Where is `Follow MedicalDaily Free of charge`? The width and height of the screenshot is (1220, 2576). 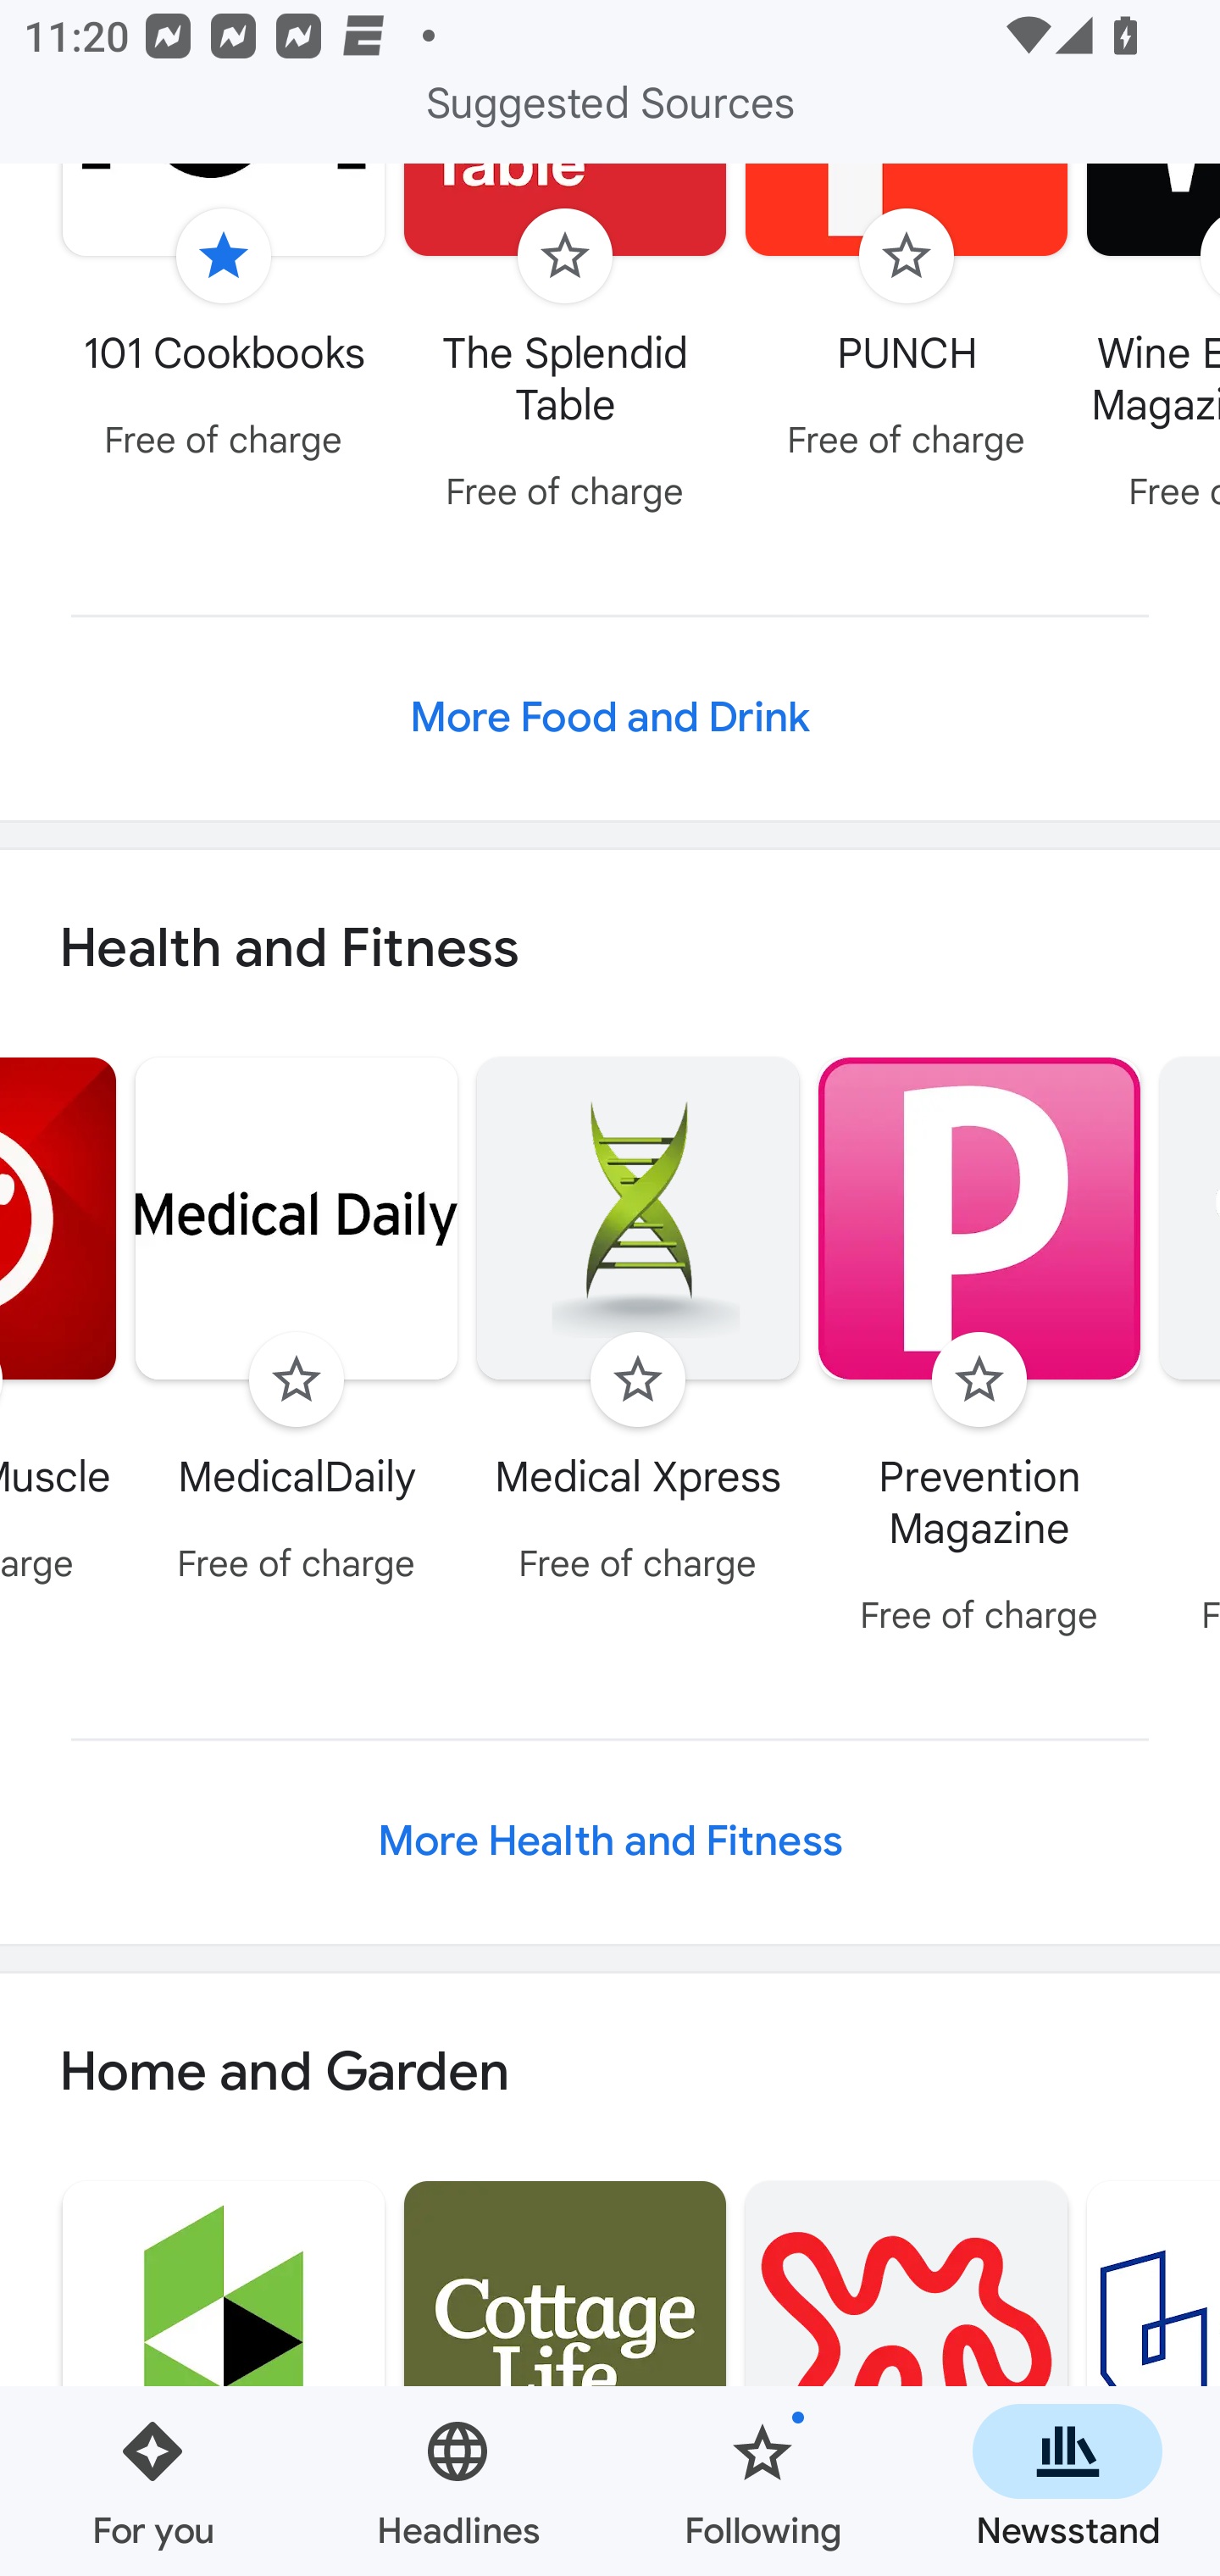
Follow MedicalDaily Free of charge is located at coordinates (297, 1325).